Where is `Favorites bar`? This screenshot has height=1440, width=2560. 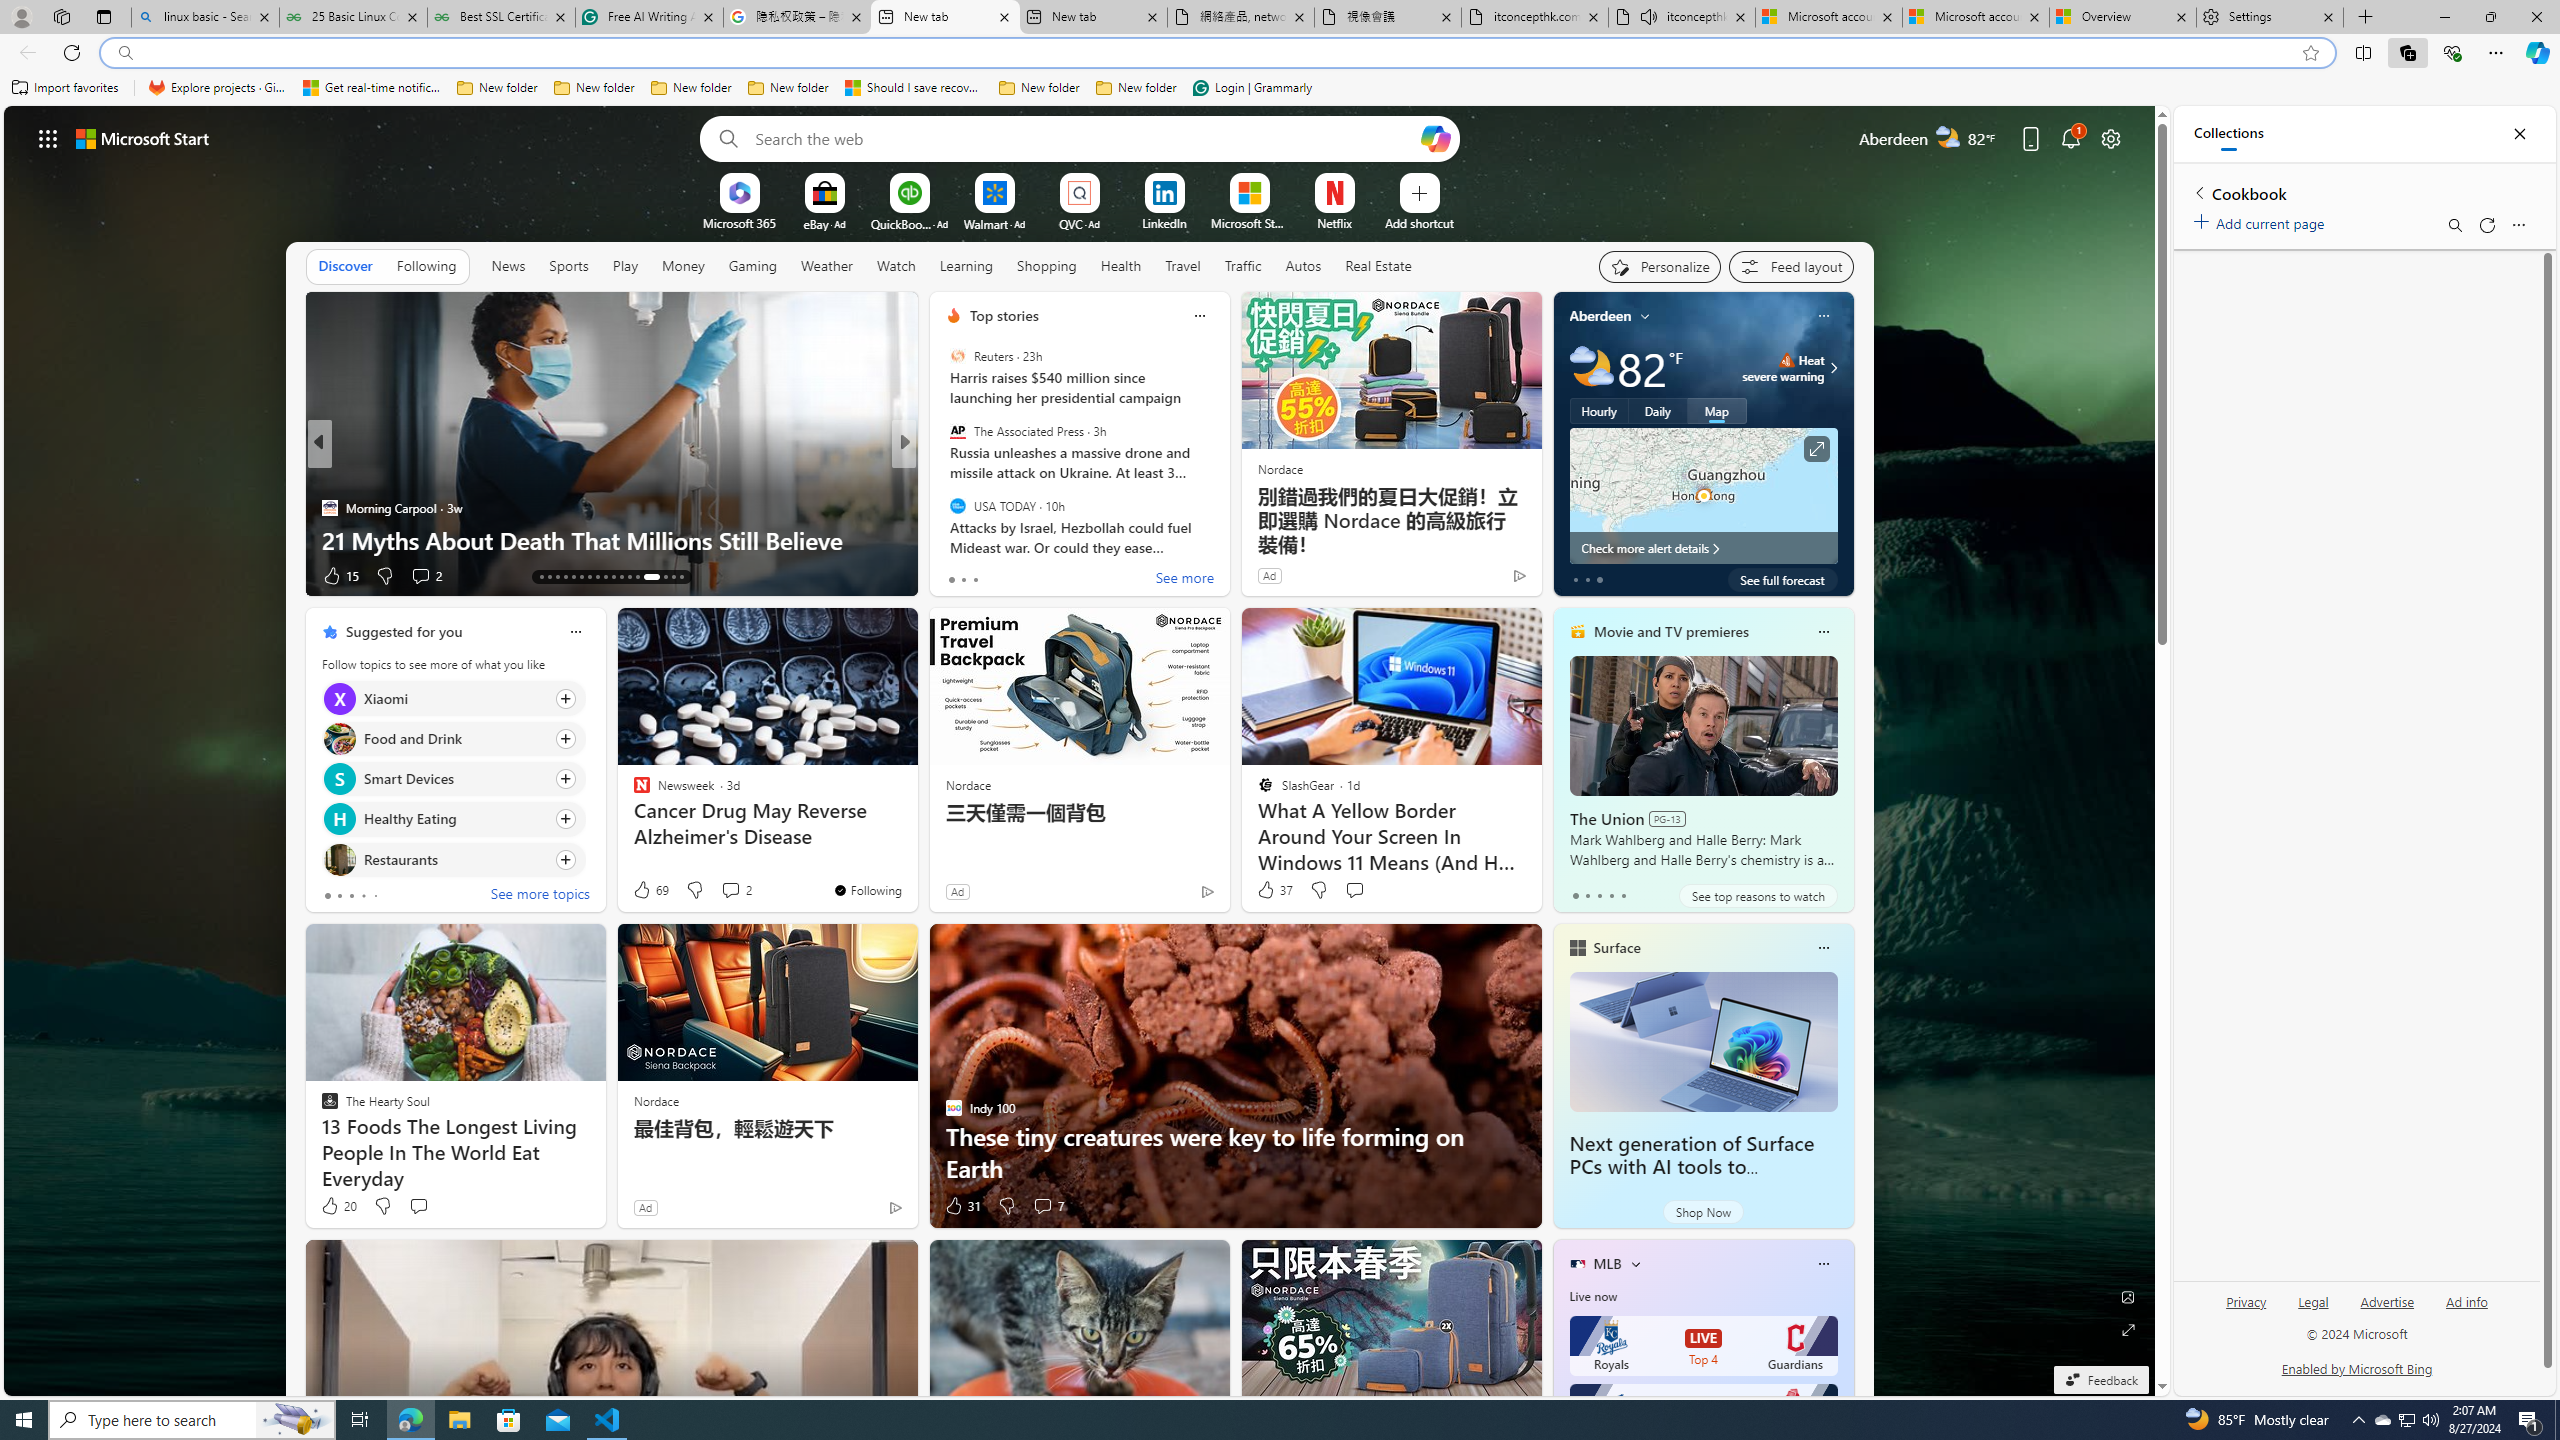
Favorites bar is located at coordinates (1280, 88).